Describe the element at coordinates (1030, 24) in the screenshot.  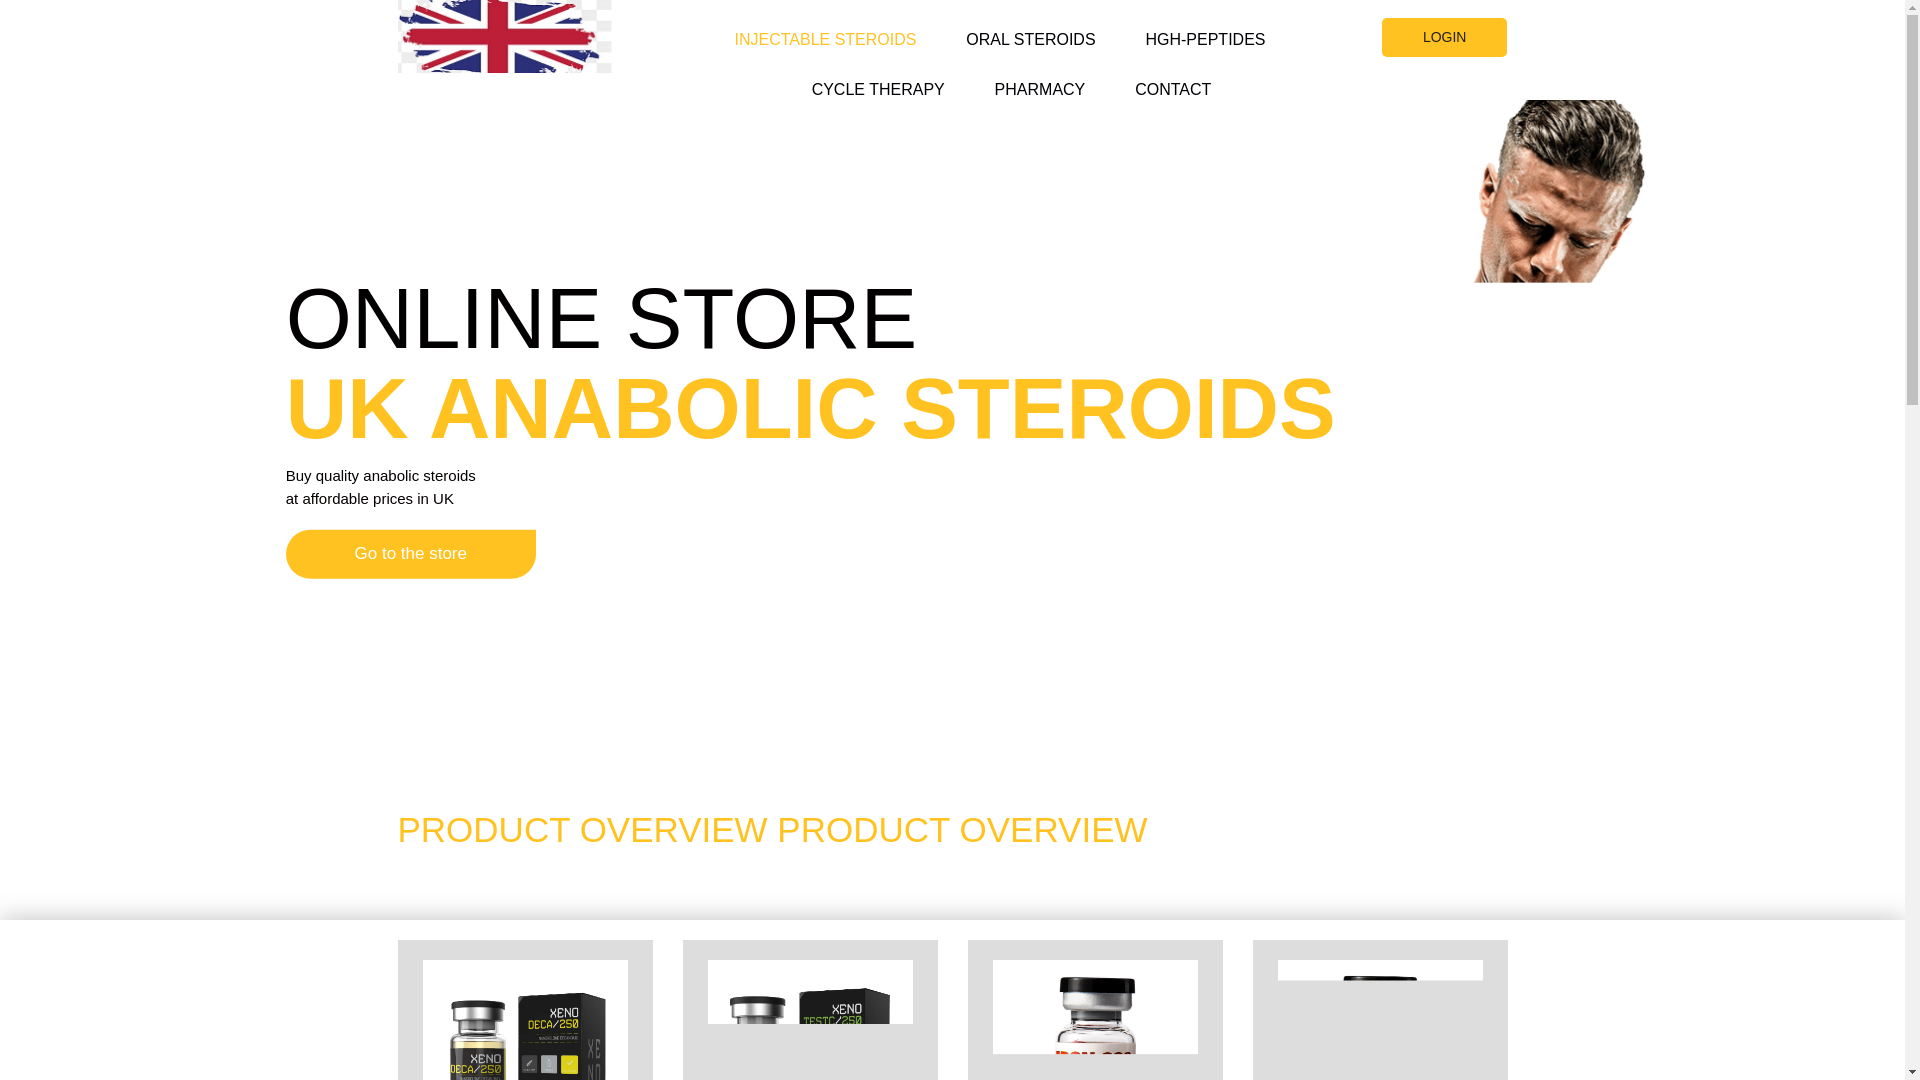
I see `ORAL STEROIDS` at that location.